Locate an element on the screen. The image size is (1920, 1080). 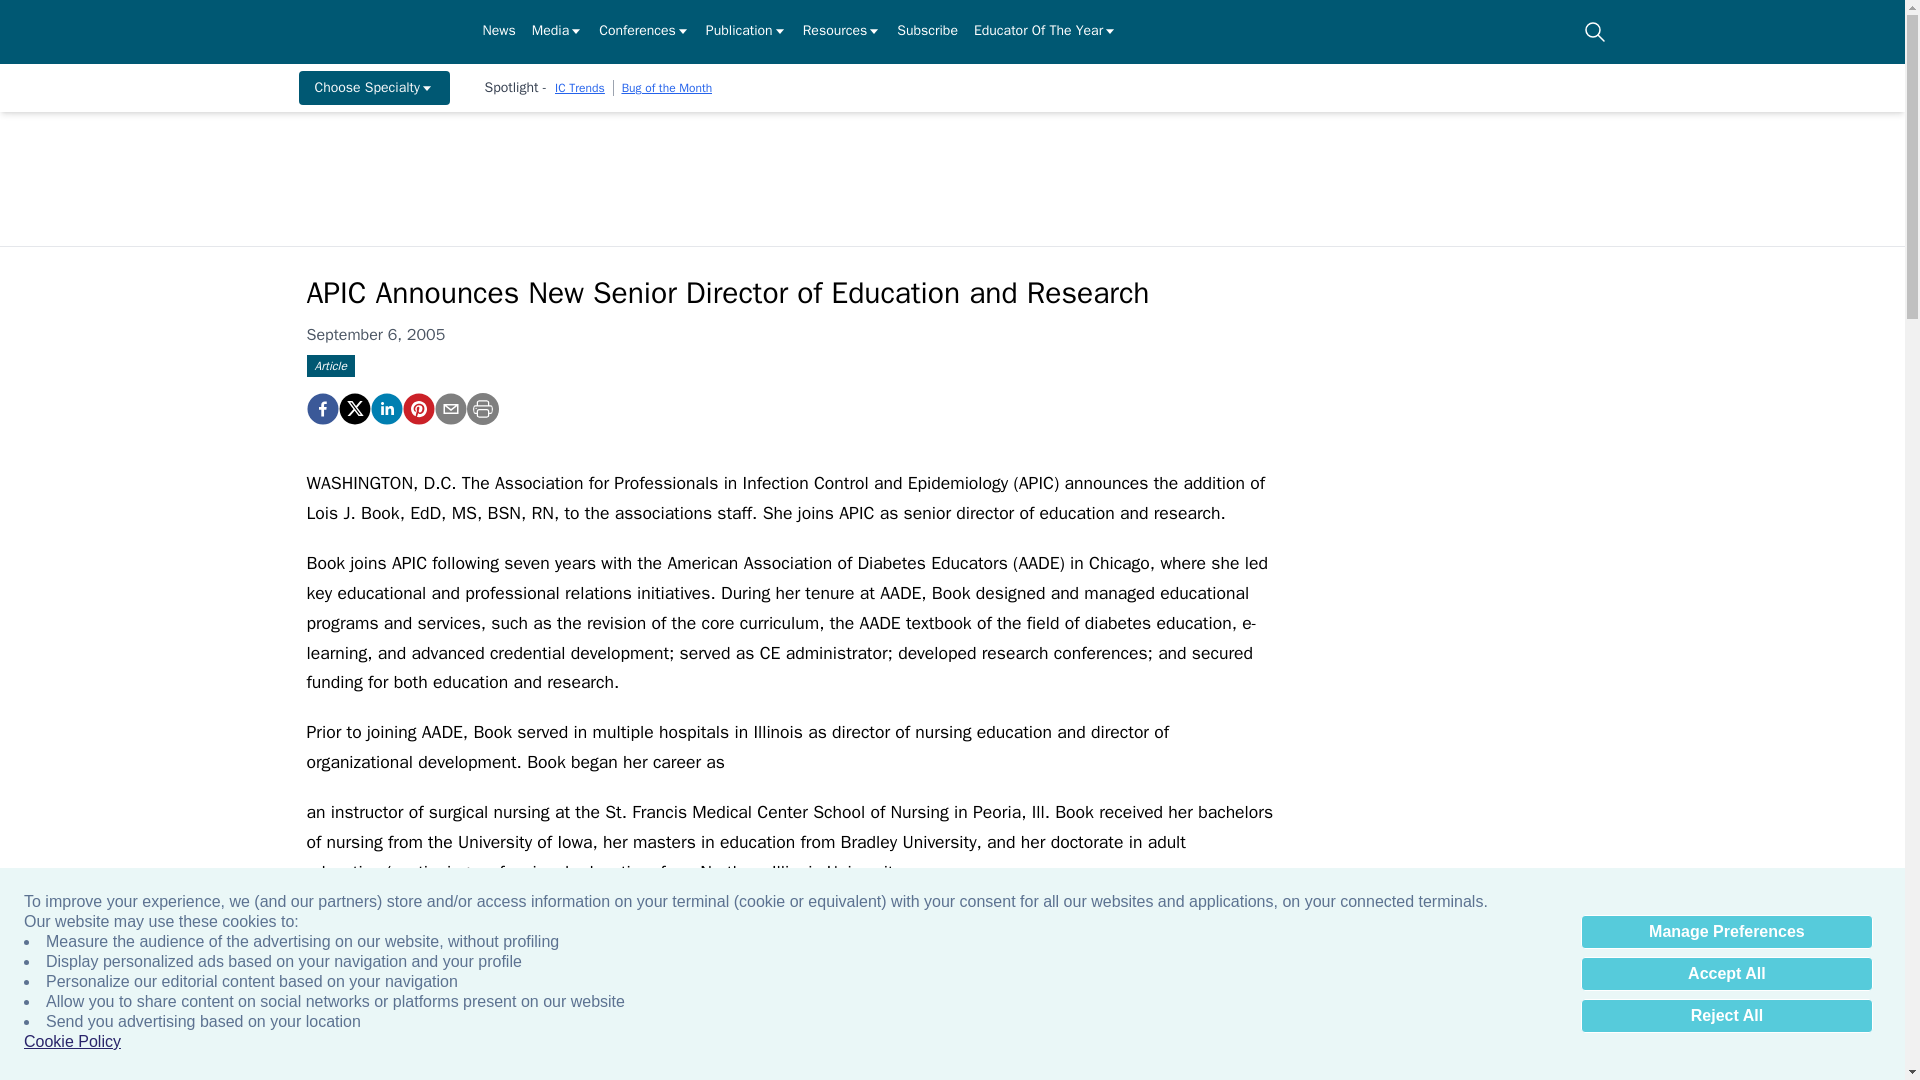
Media is located at coordinates (557, 32).